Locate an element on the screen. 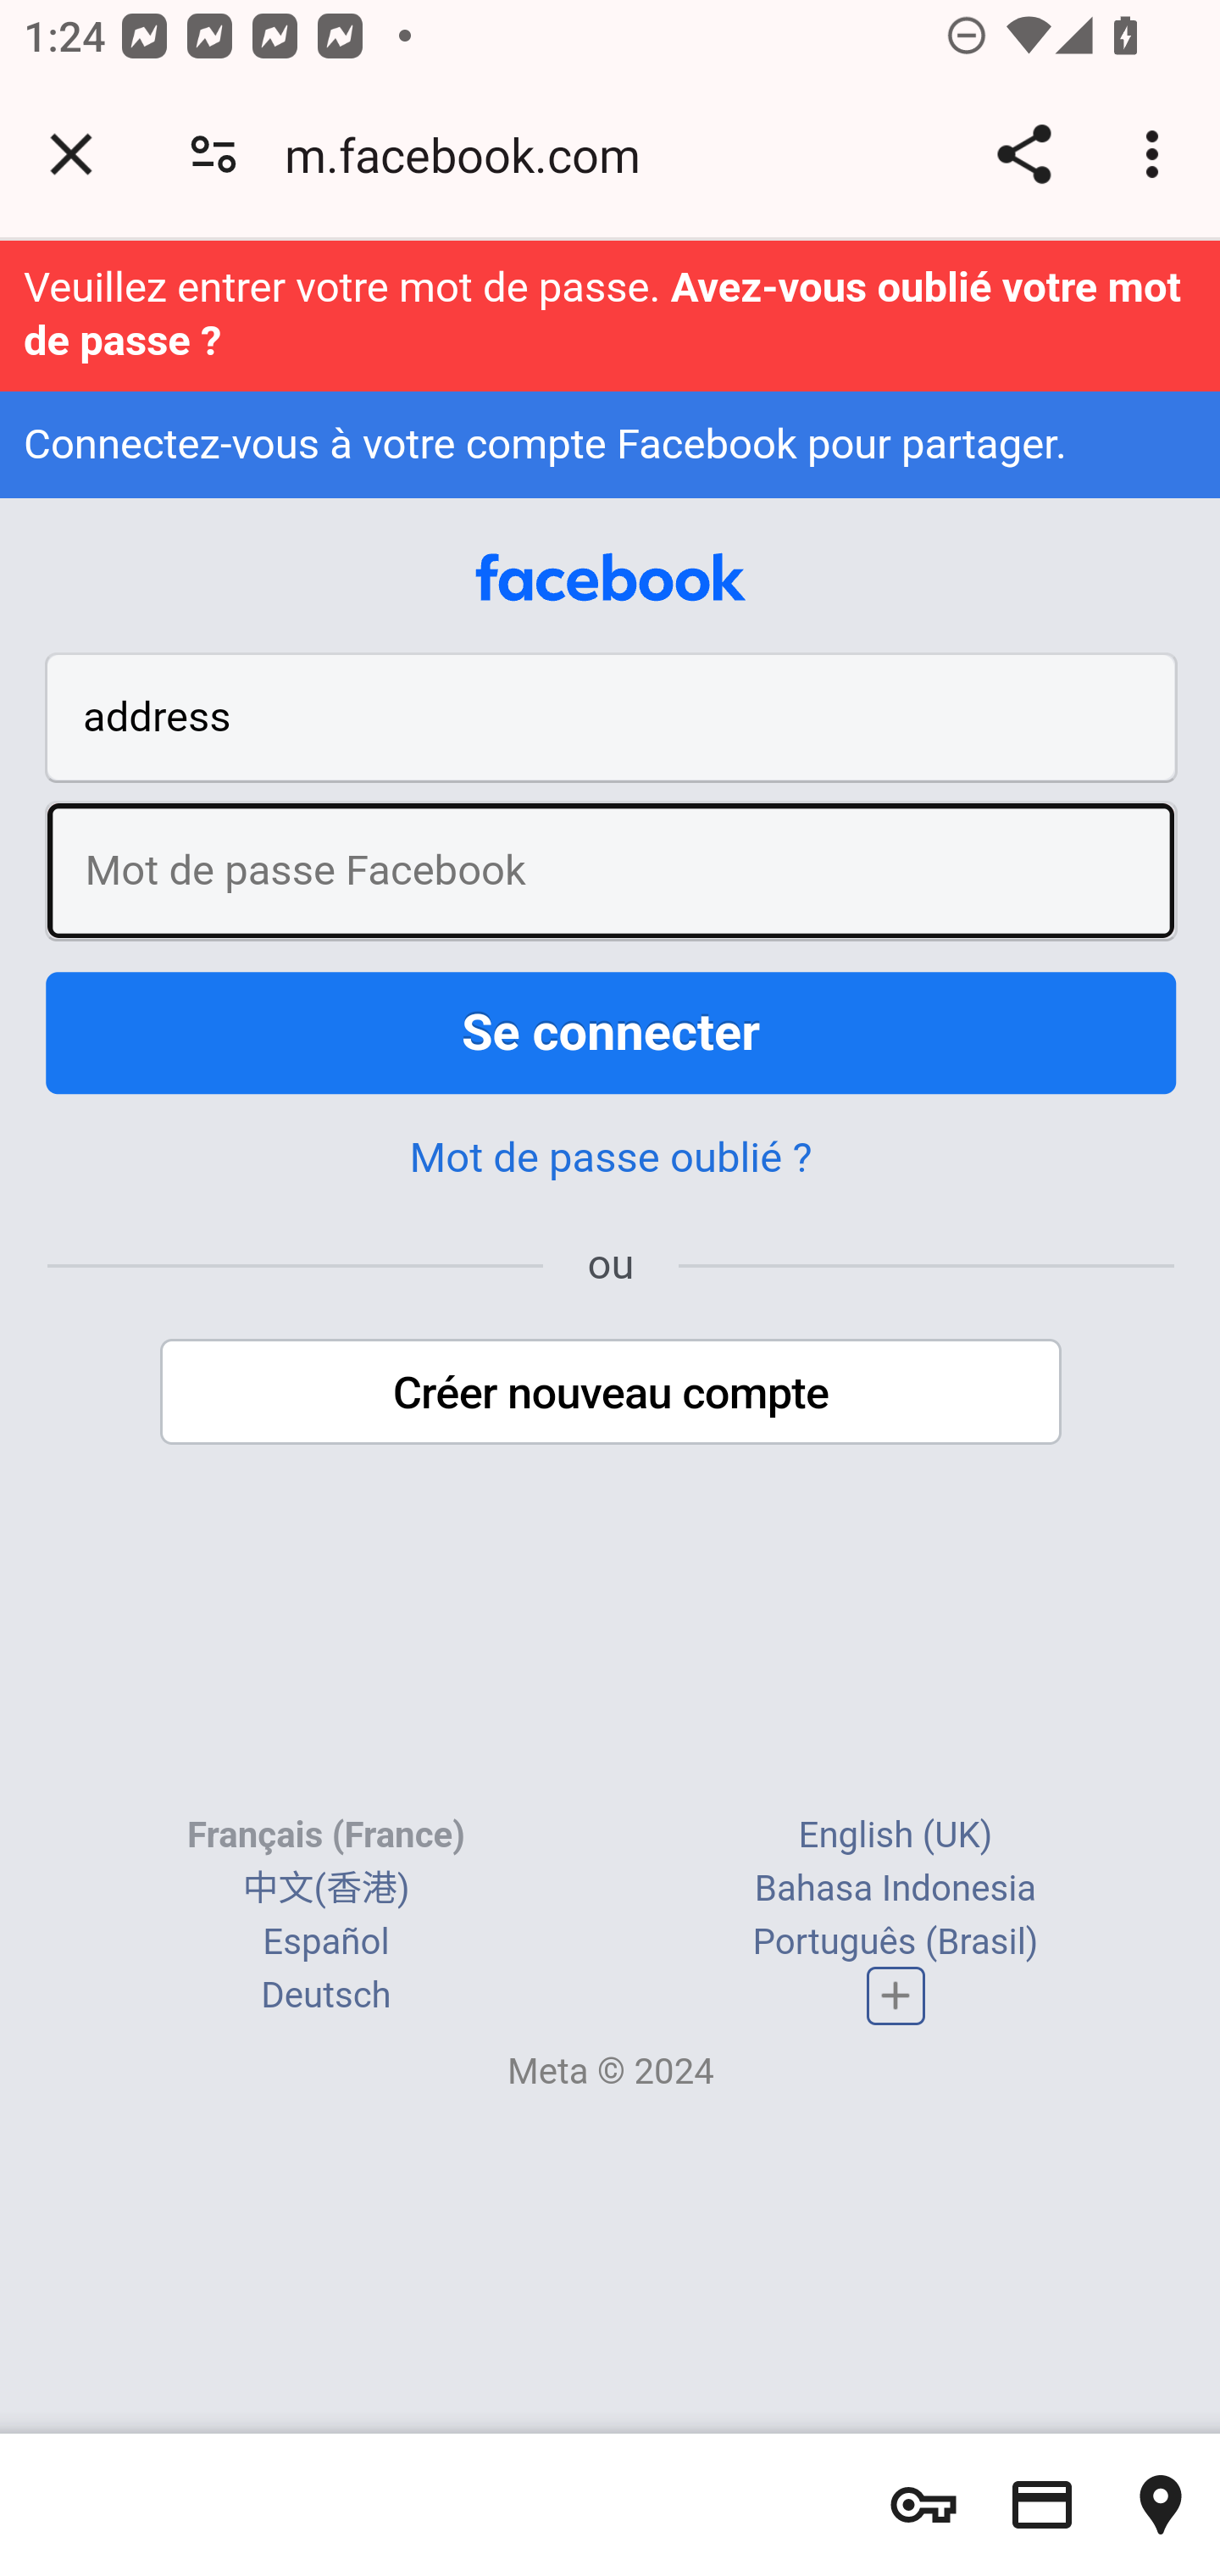  m.facebook.com is located at coordinates (474, 154).